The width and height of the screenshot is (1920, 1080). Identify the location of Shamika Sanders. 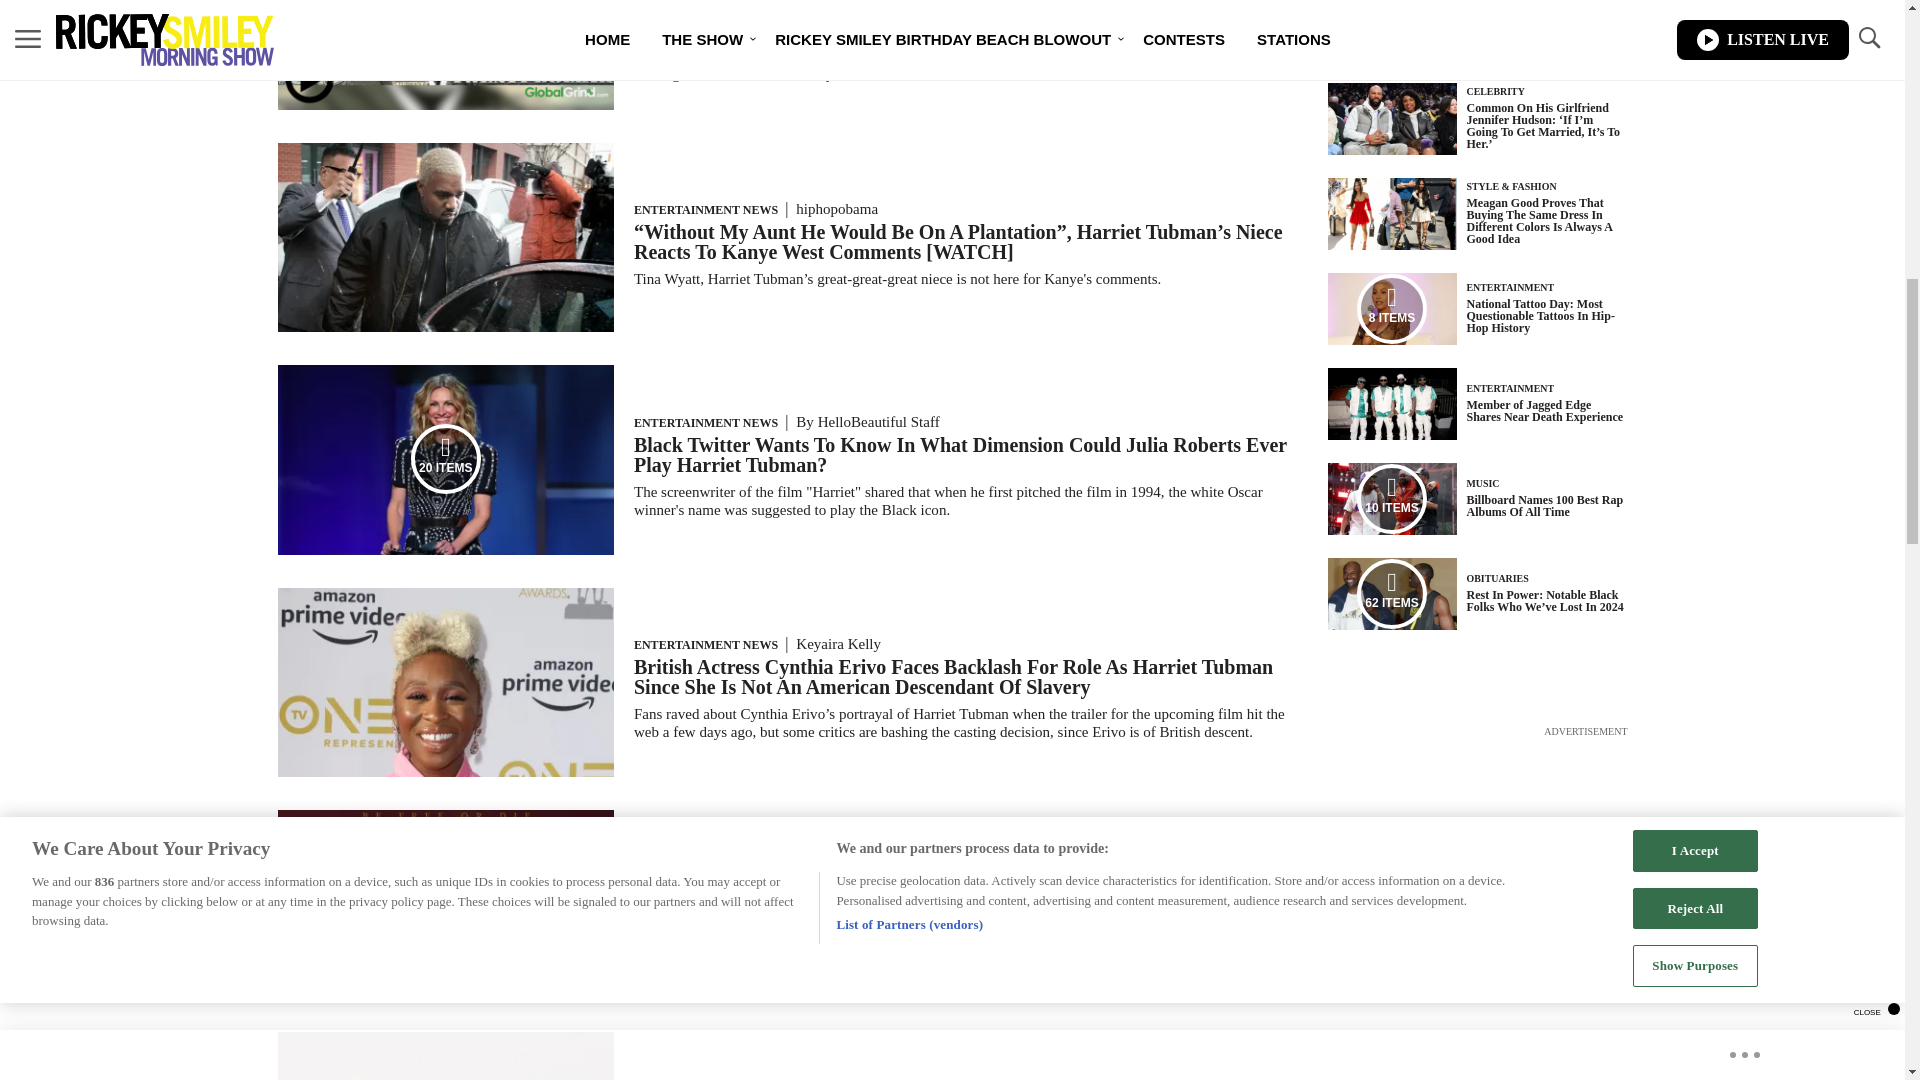
(848, 858).